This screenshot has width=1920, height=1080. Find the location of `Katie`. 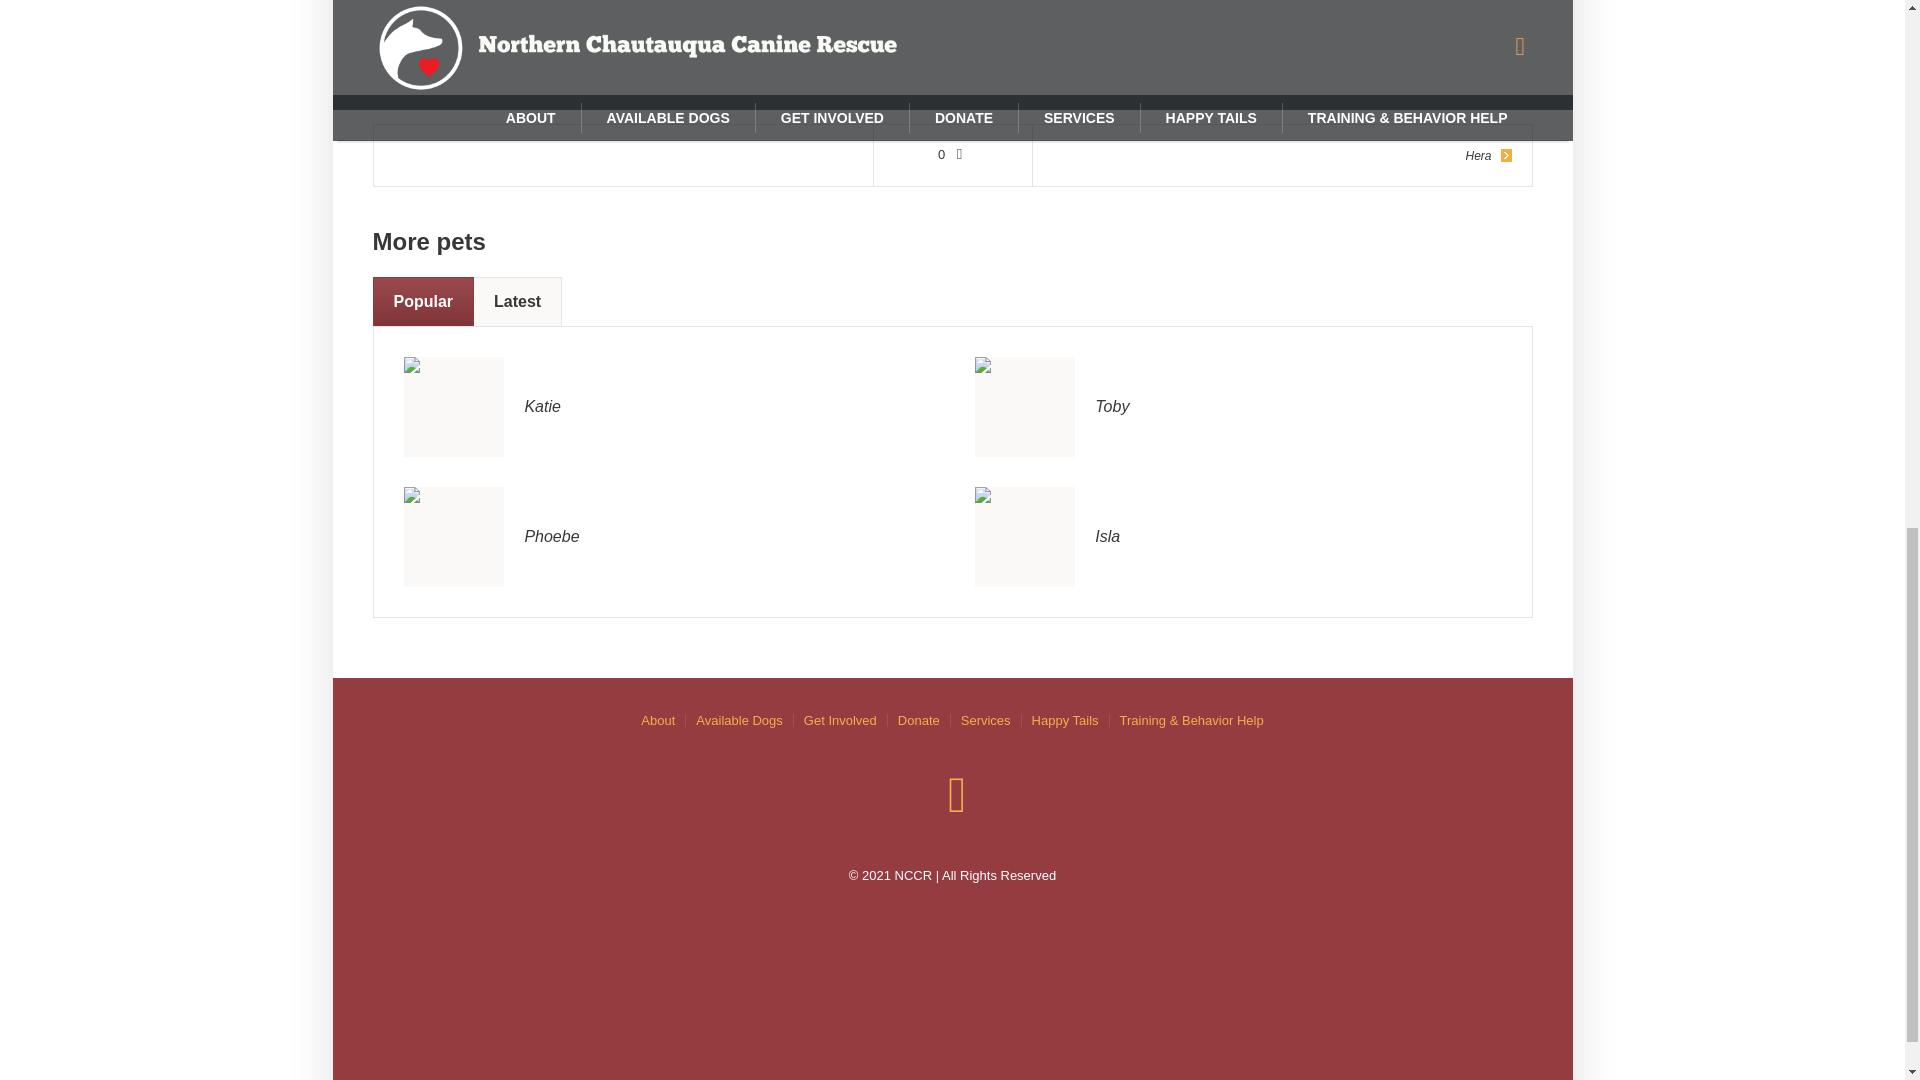

Katie is located at coordinates (453, 406).